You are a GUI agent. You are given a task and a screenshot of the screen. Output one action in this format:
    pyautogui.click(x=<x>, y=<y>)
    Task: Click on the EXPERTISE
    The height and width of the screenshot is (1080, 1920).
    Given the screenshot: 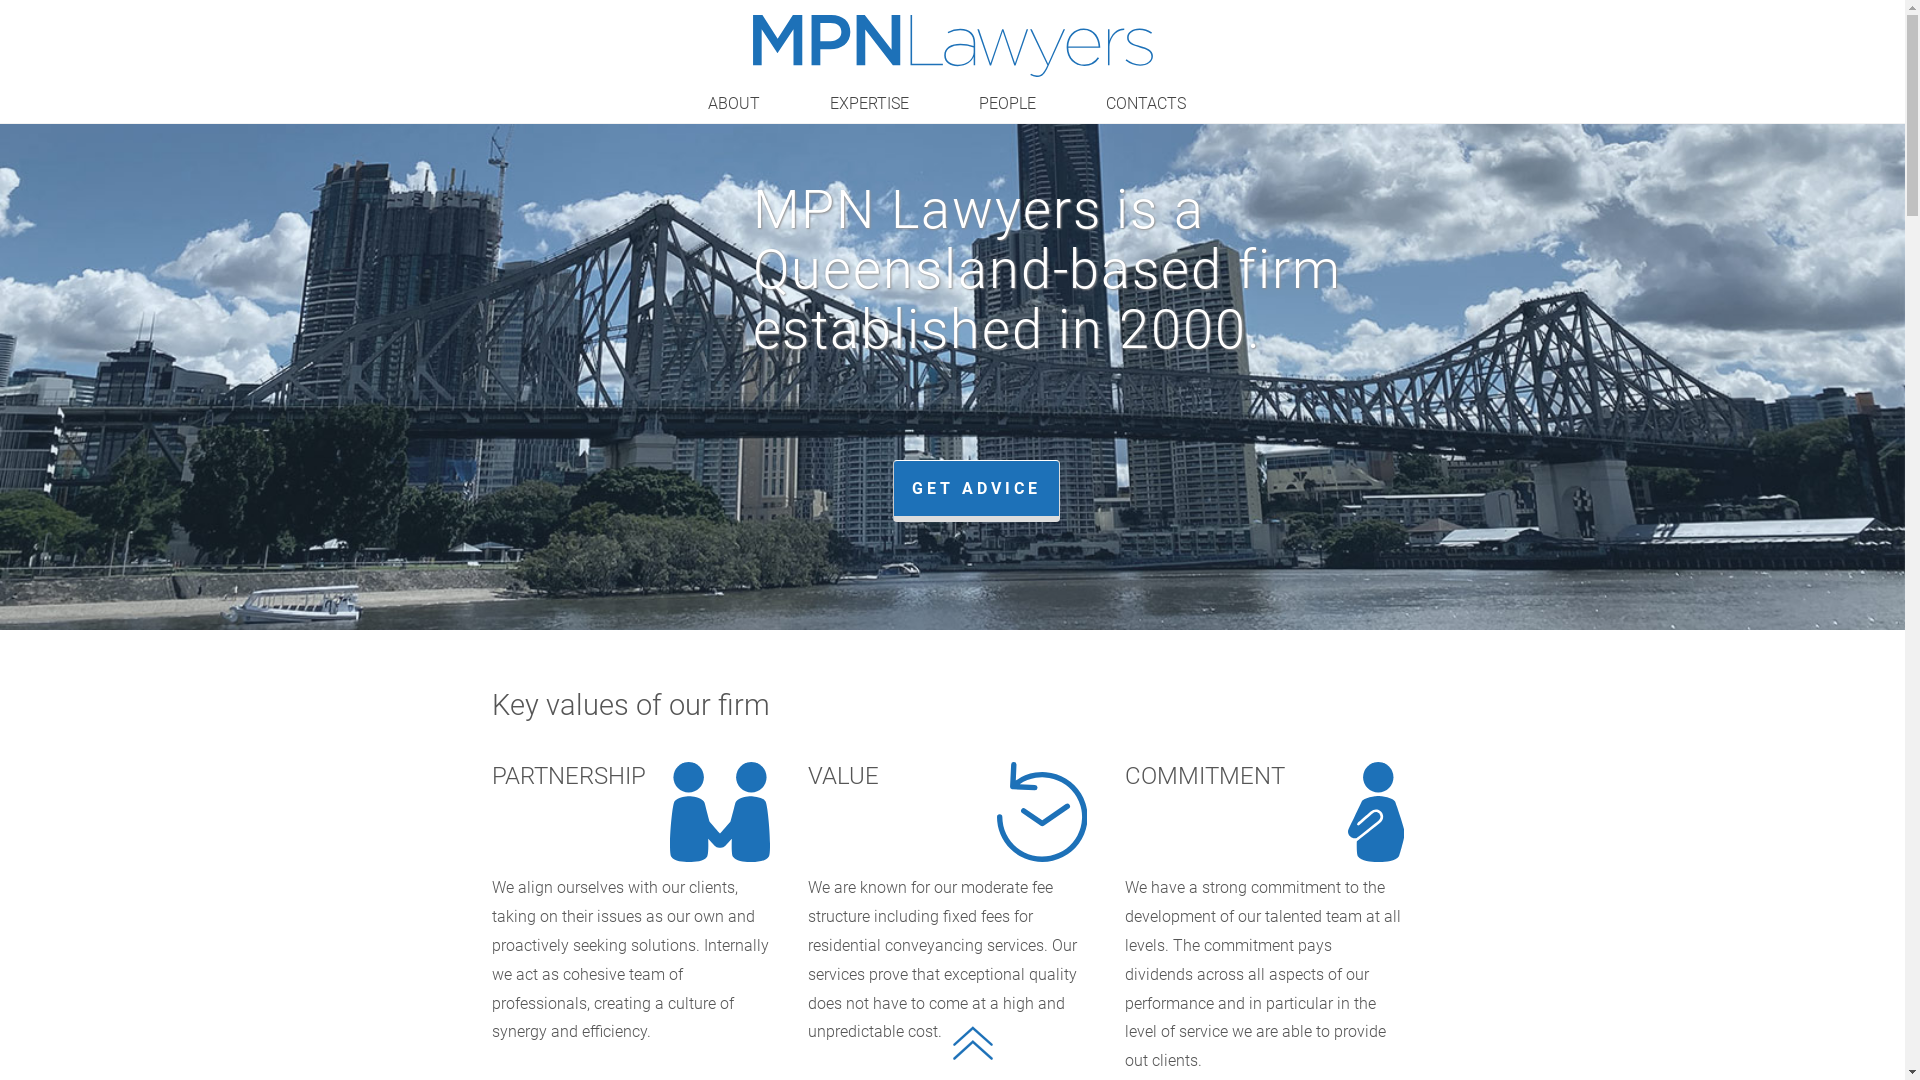 What is the action you would take?
    pyautogui.click(x=870, y=104)
    